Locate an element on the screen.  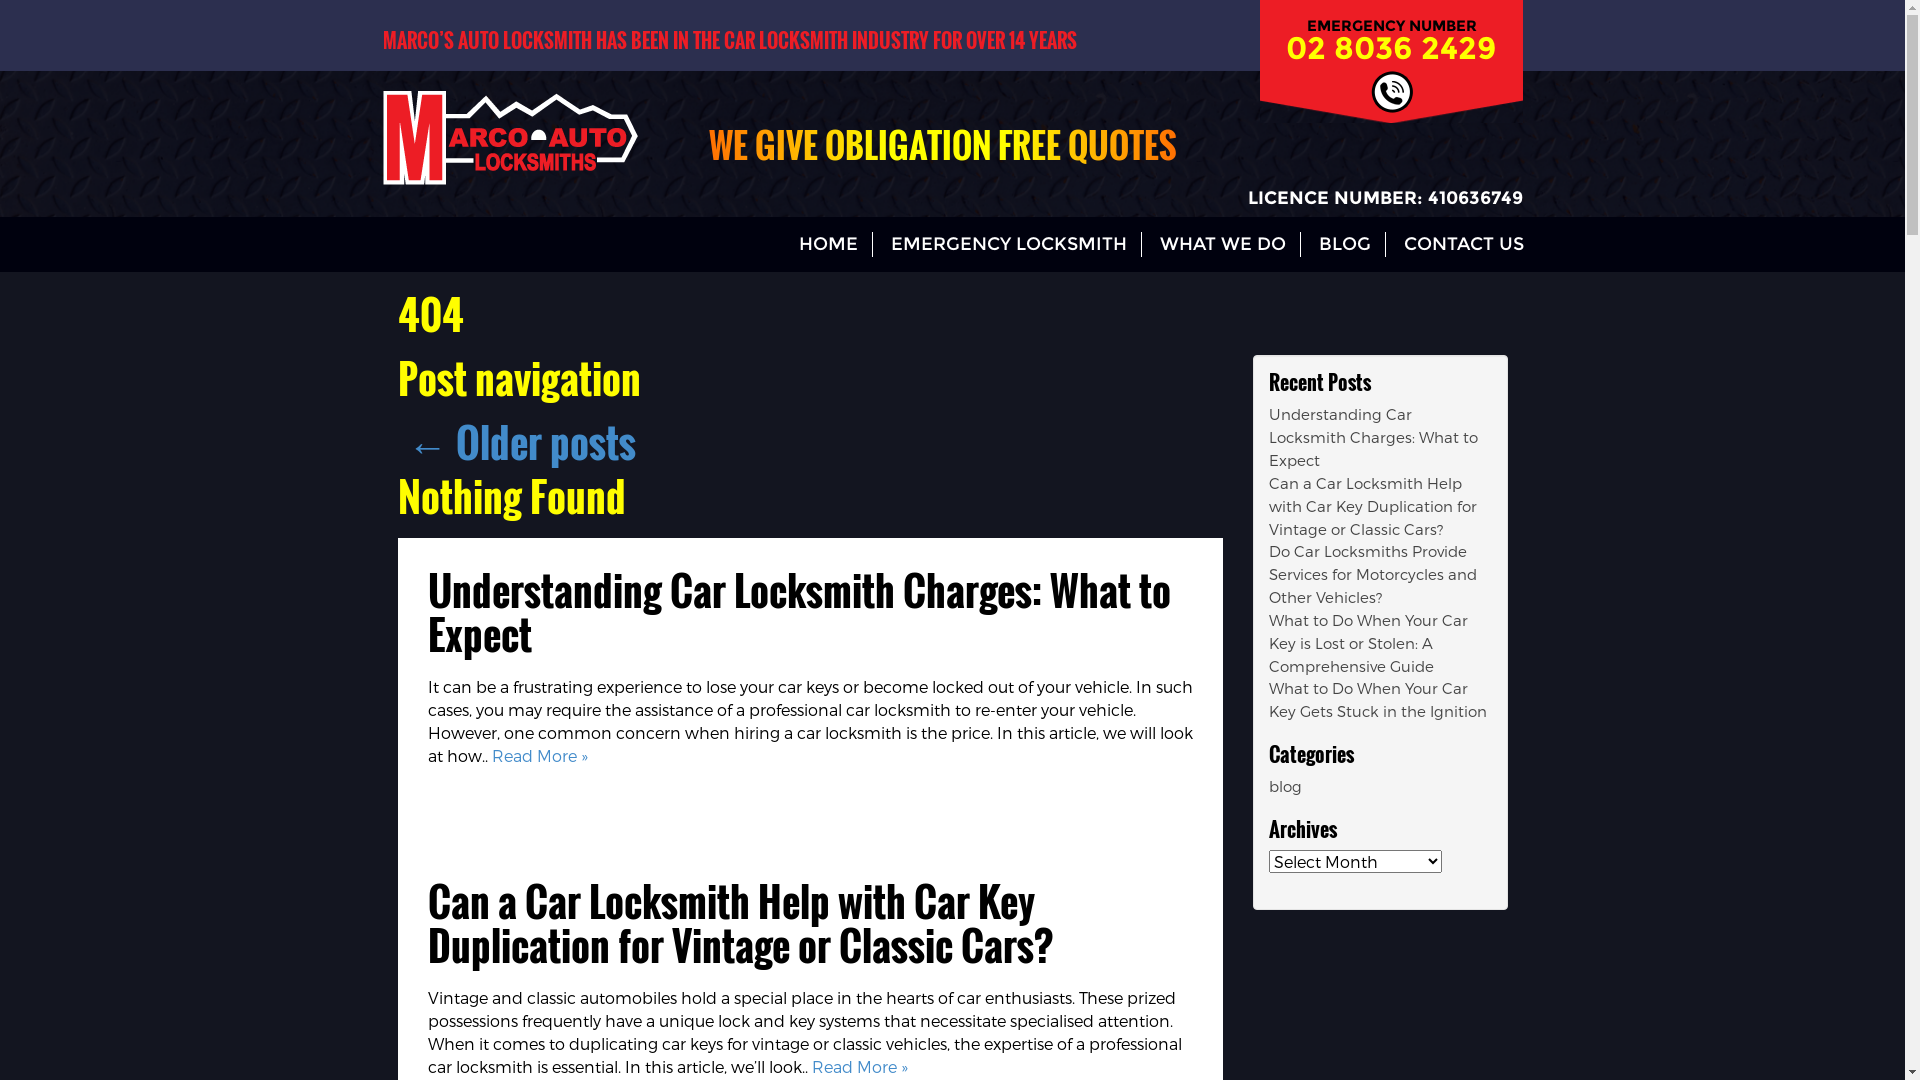
HOME is located at coordinates (828, 245).